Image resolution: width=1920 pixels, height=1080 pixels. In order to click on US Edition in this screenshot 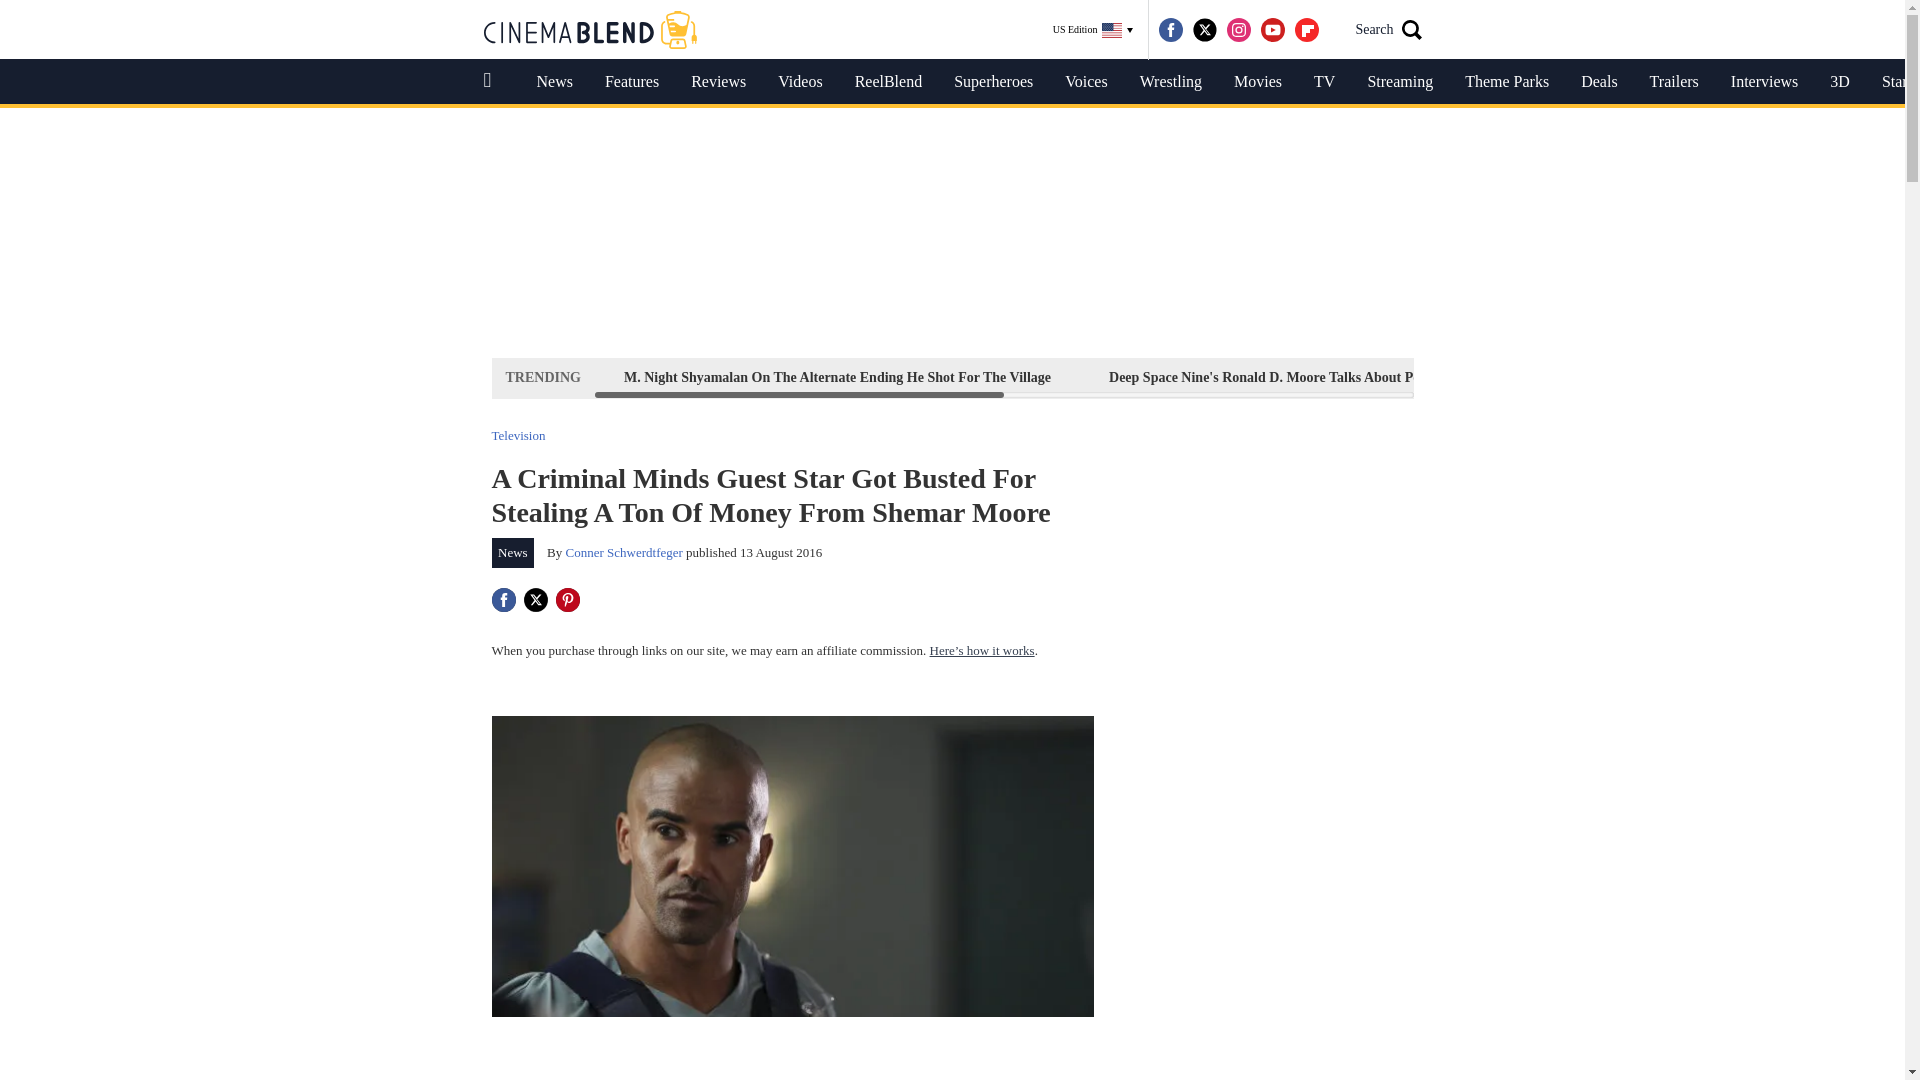, I will do `click(1093, 30)`.